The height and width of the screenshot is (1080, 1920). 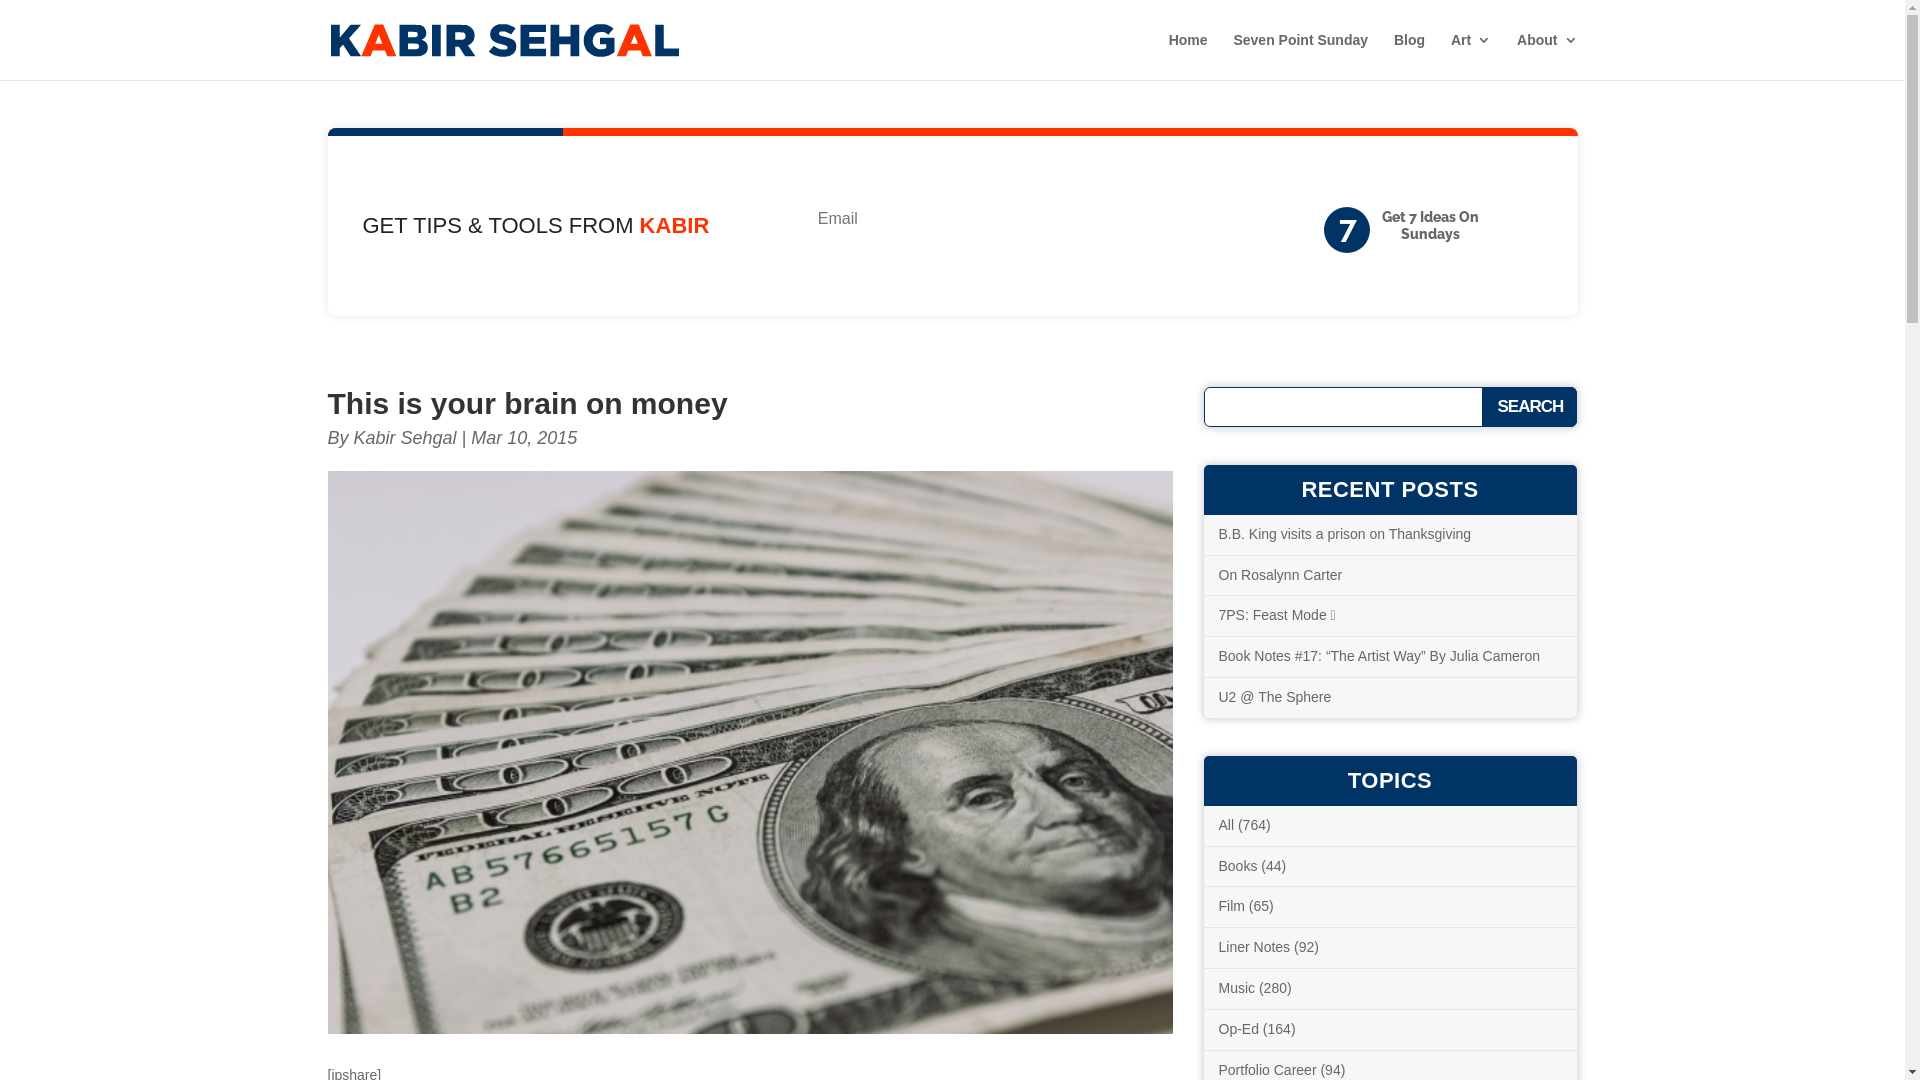 I want to click on About, so click(x=1547, y=56).